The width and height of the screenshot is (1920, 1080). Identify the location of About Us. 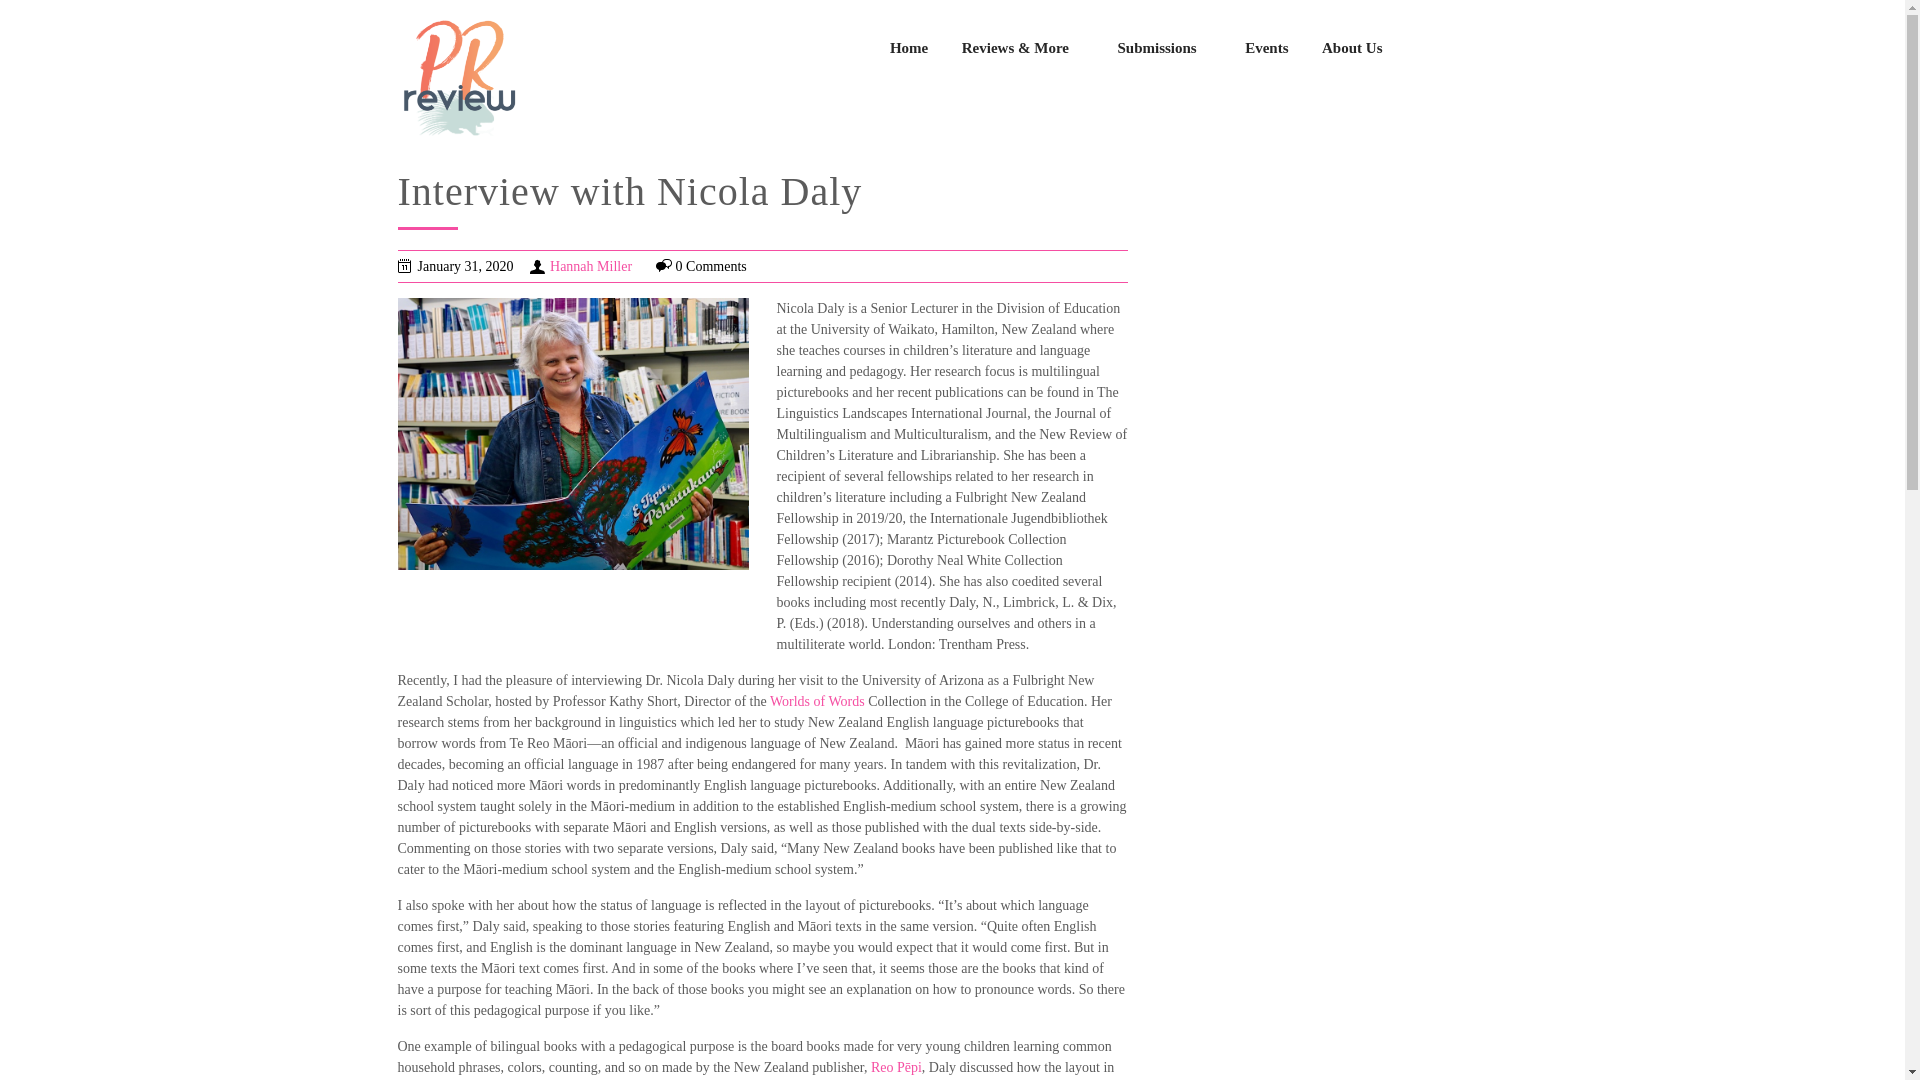
(1360, 48).